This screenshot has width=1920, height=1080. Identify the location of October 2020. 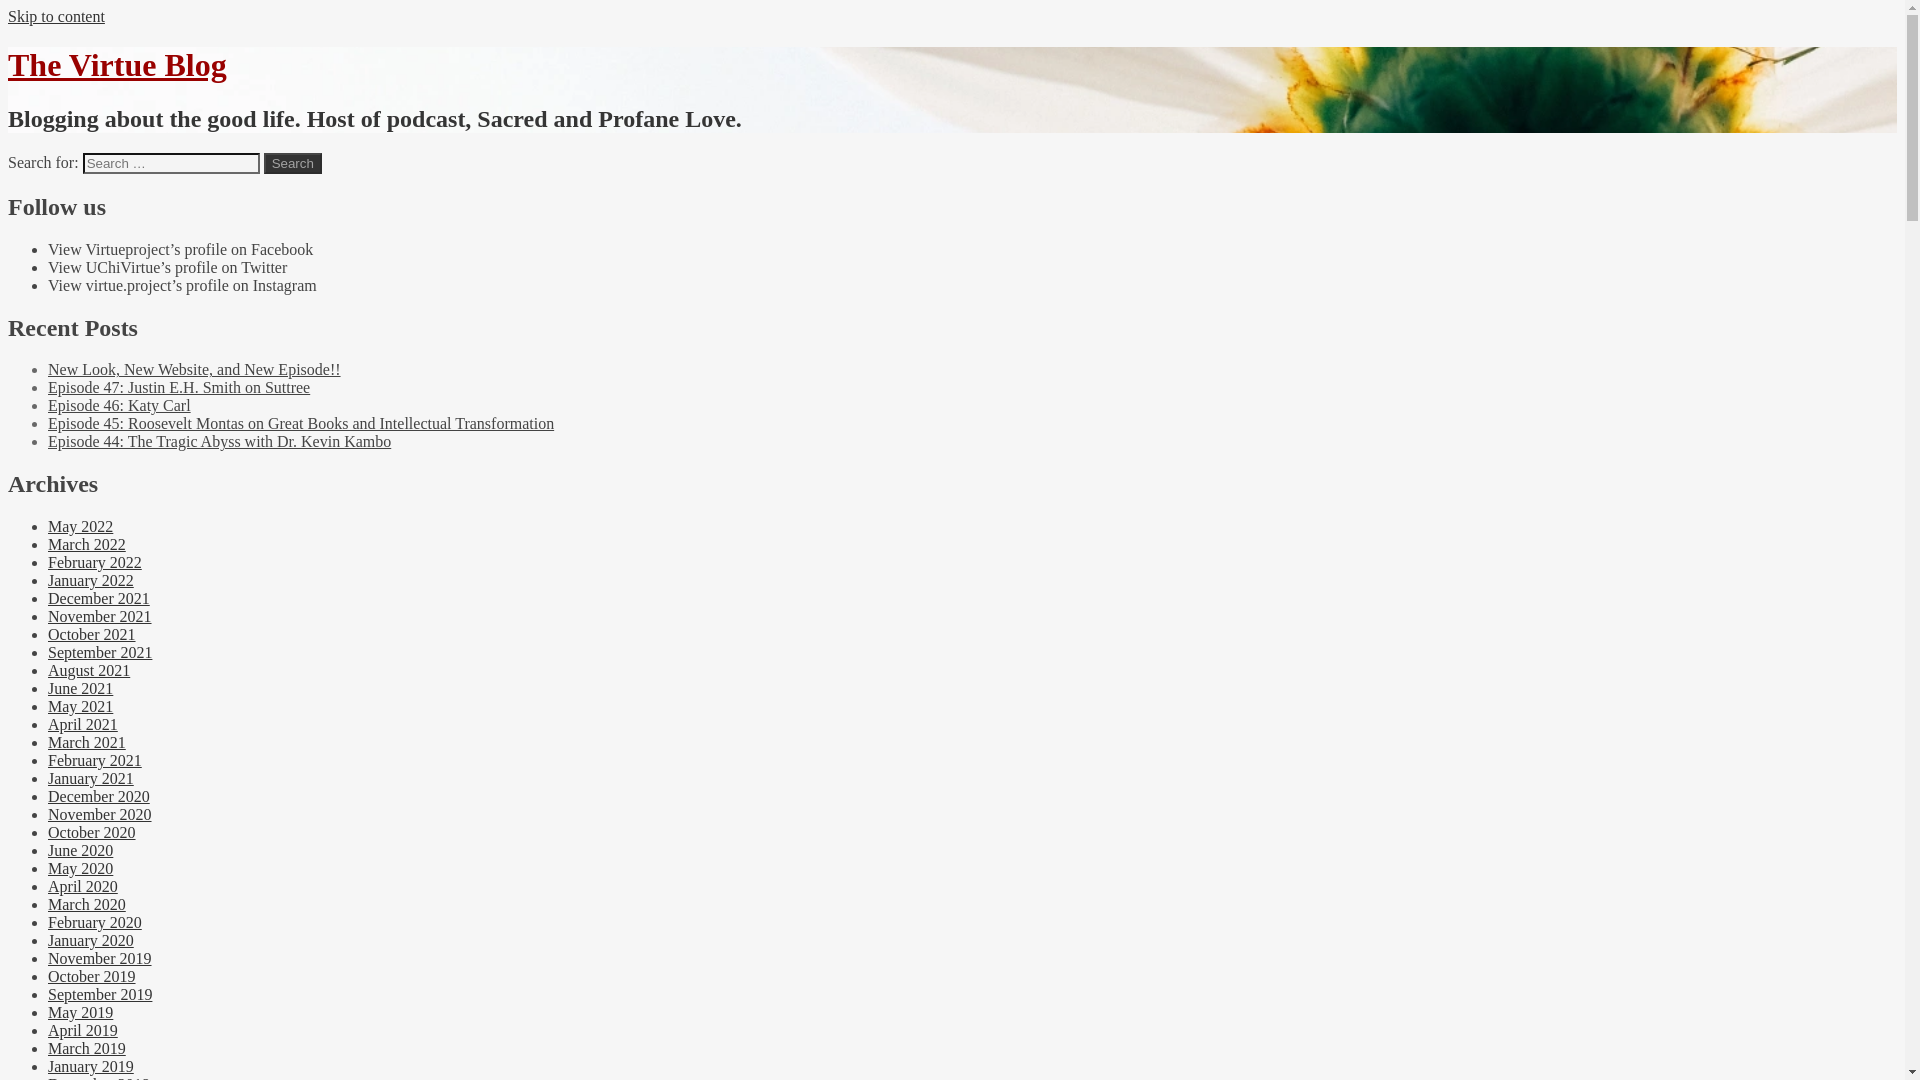
(92, 832).